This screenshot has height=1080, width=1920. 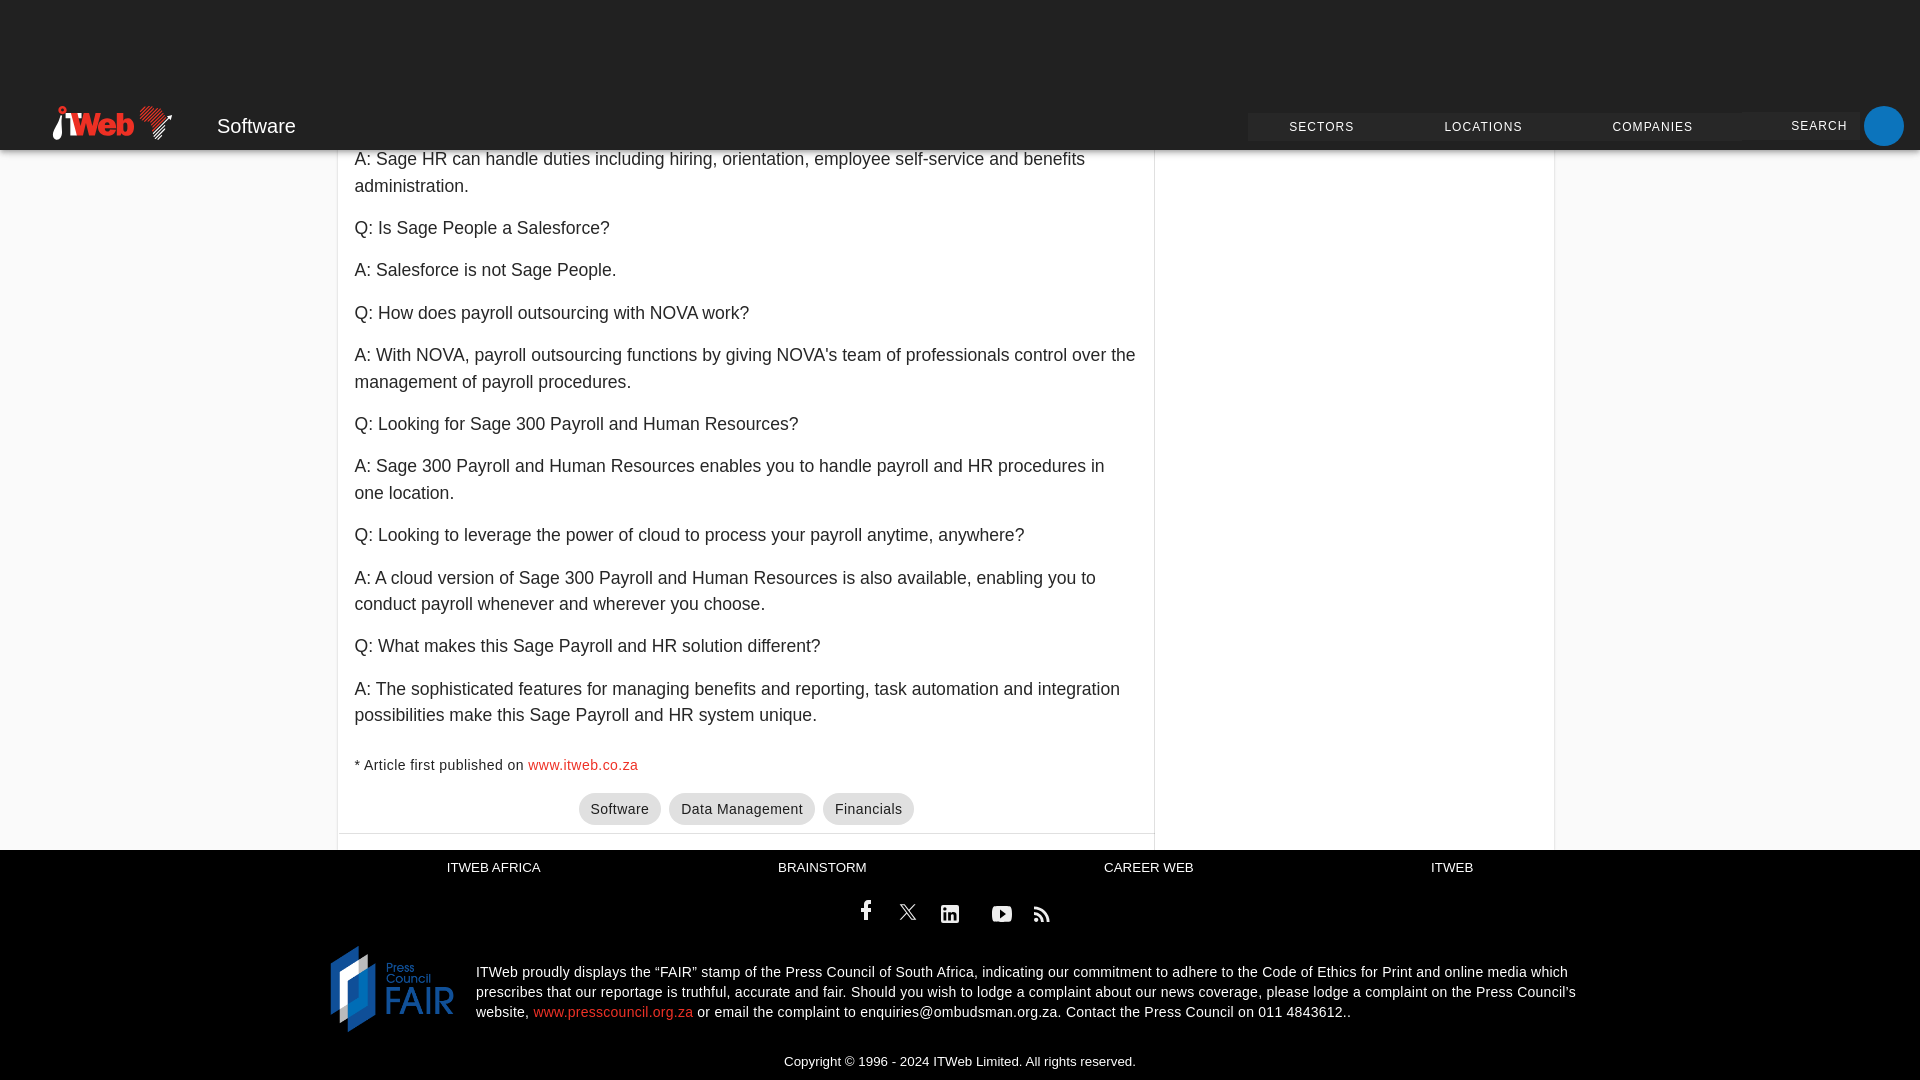 What do you see at coordinates (950, 913) in the screenshot?
I see `Linkedin icon` at bounding box center [950, 913].